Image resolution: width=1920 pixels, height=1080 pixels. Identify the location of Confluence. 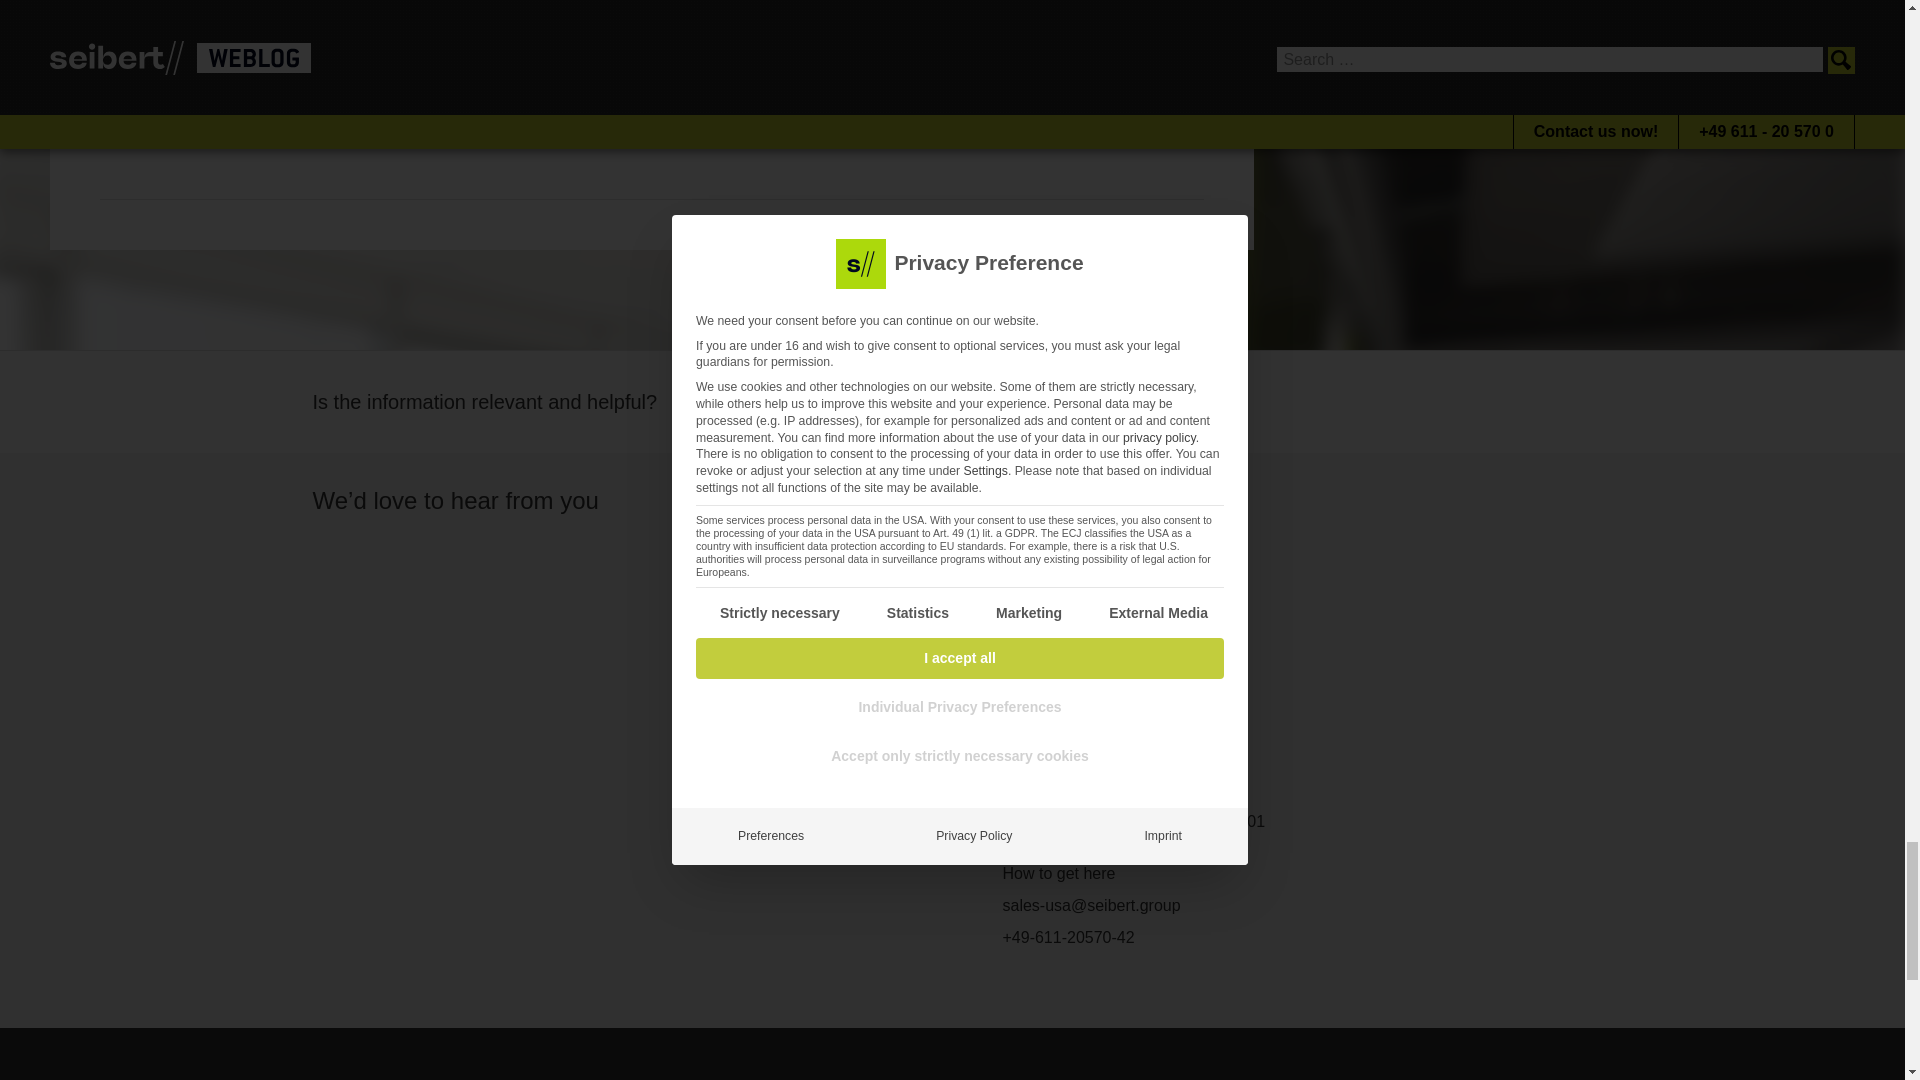
(136, 68).